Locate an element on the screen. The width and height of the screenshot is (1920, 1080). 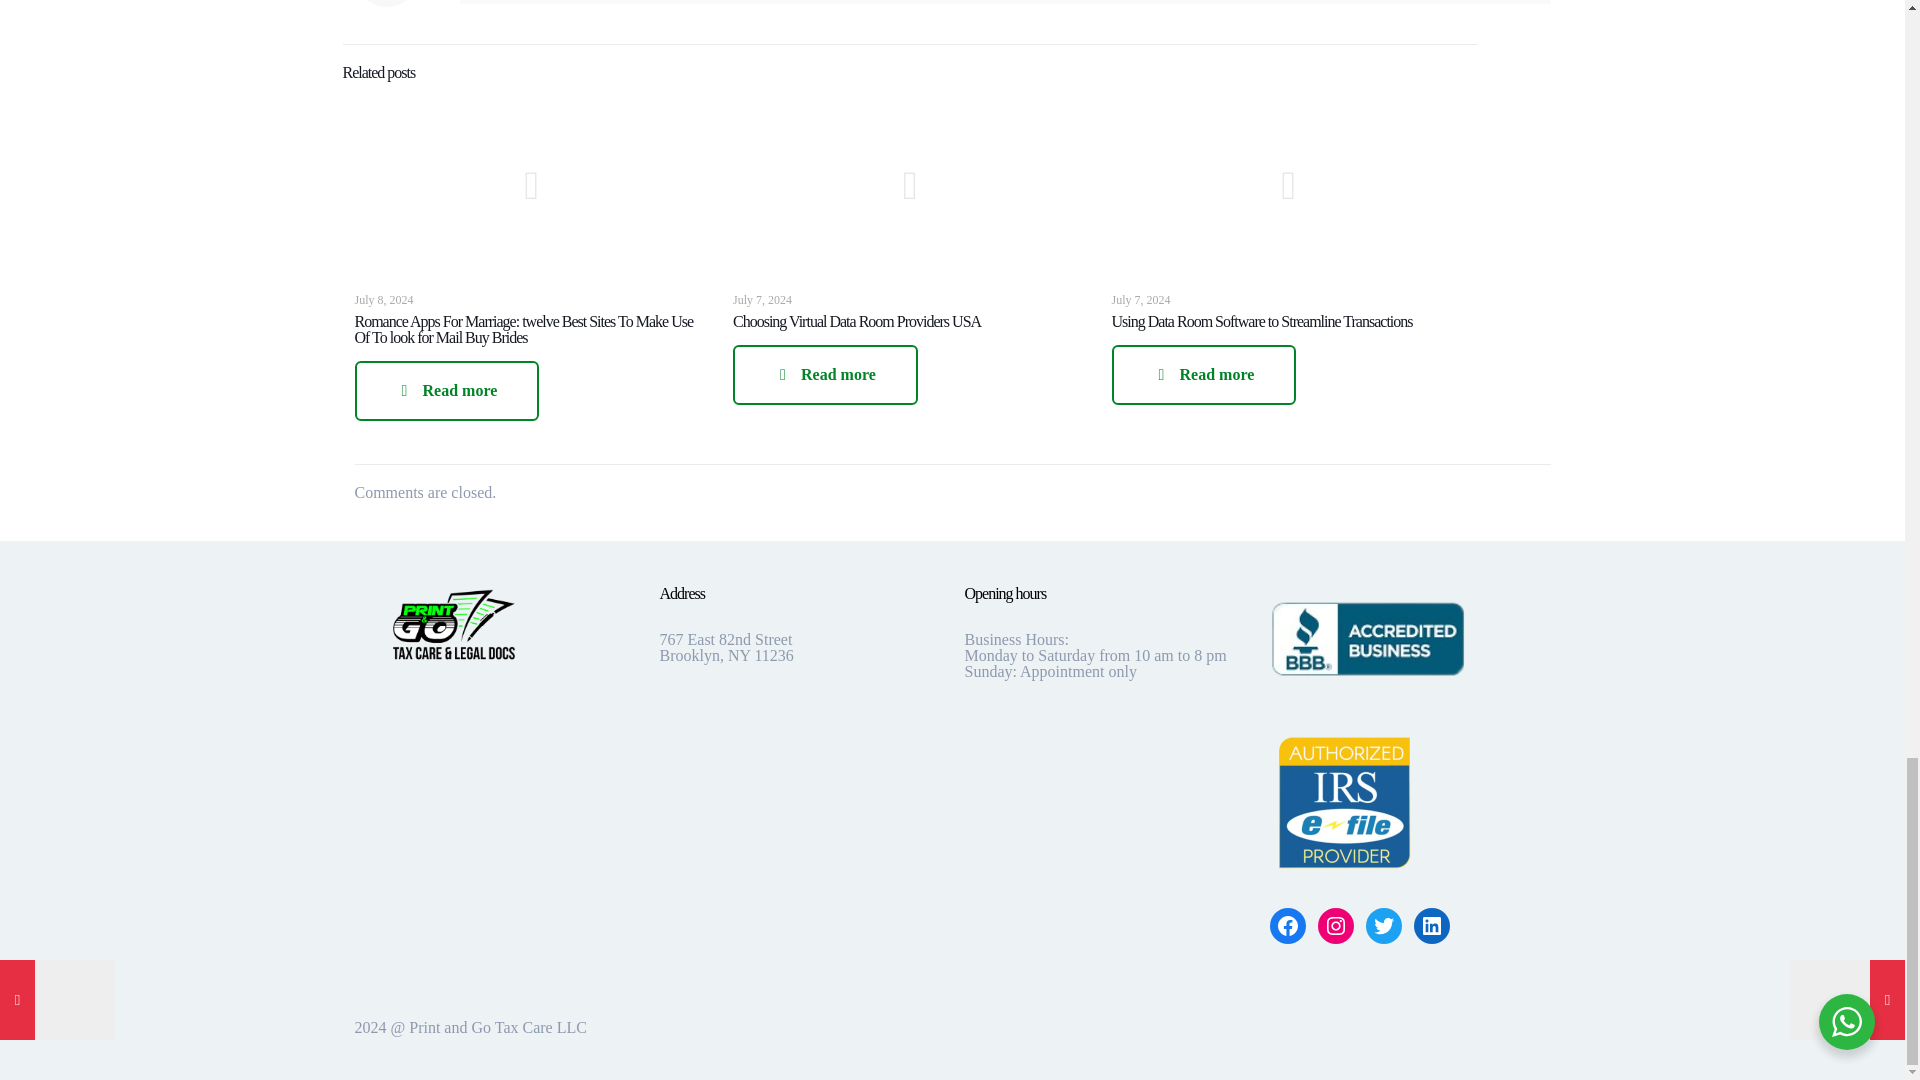
LinkedIn is located at coordinates (1431, 926).